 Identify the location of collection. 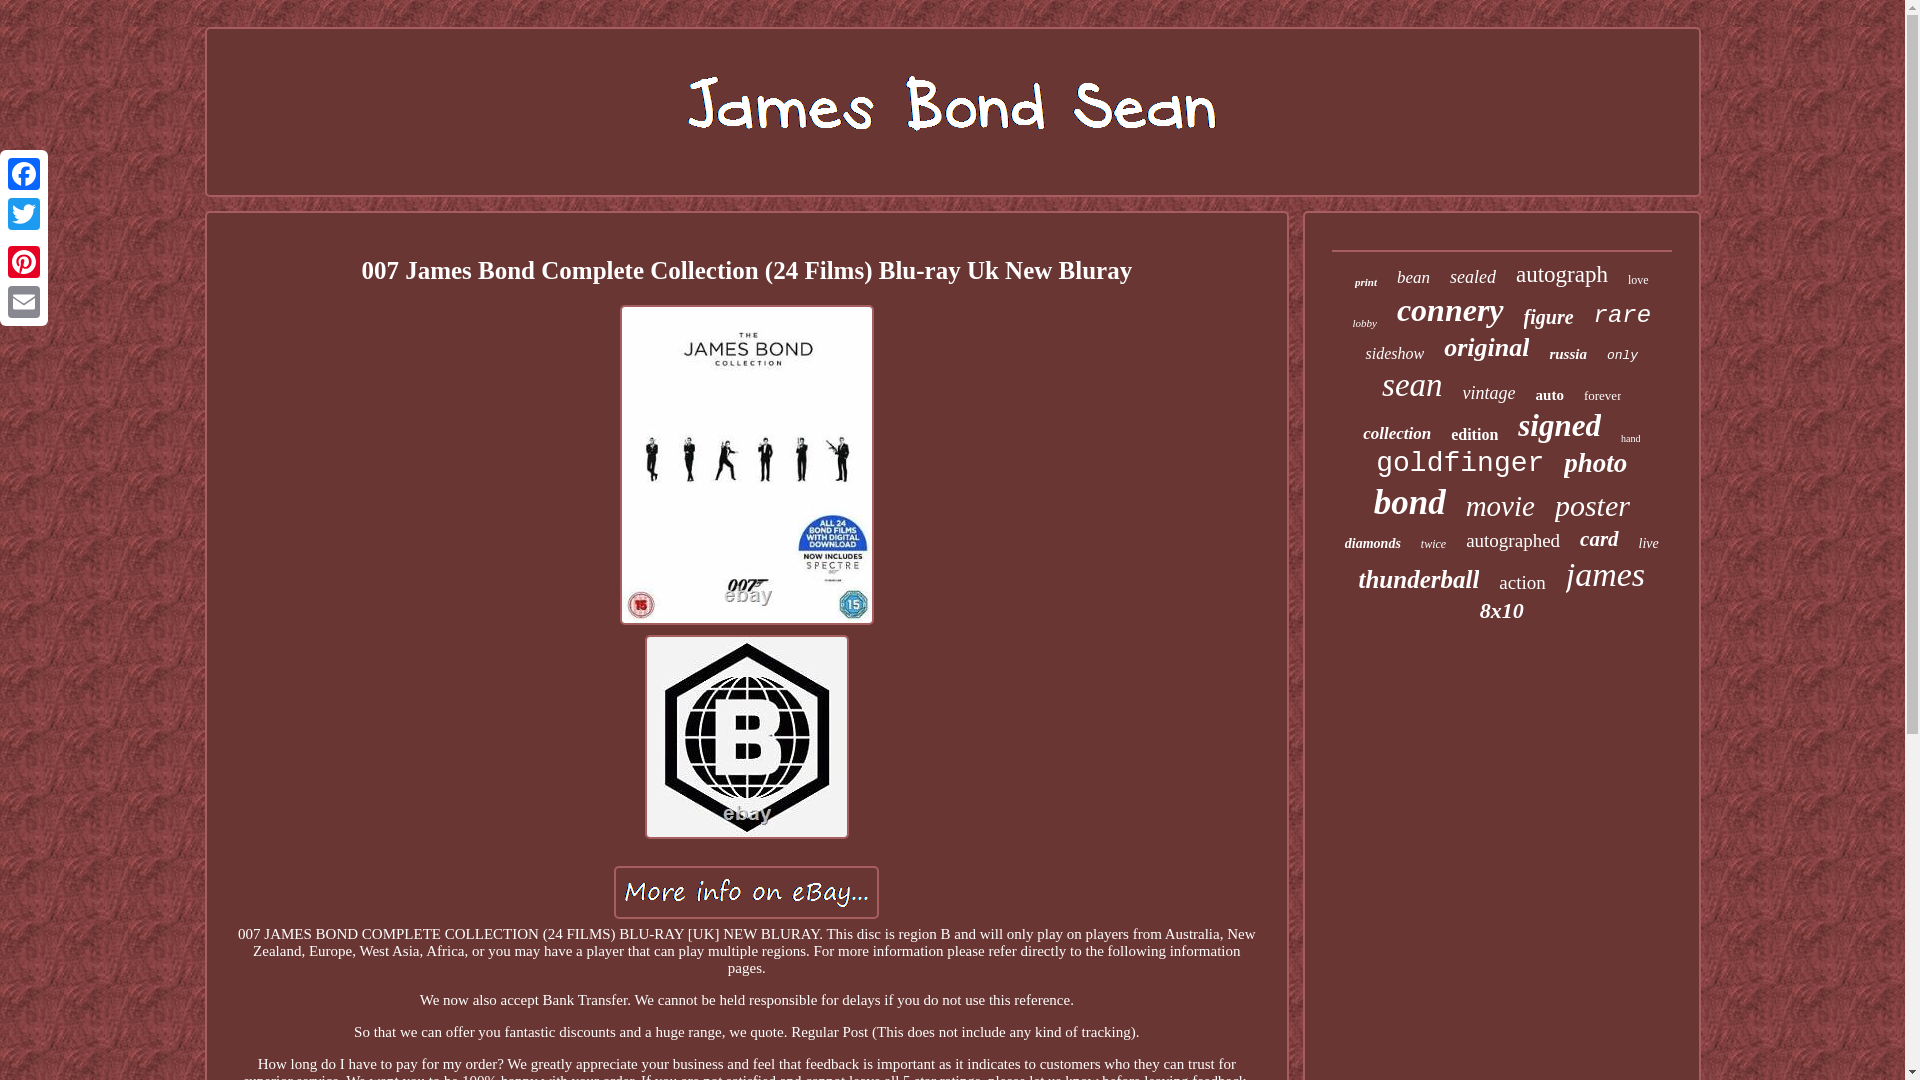
(1396, 434).